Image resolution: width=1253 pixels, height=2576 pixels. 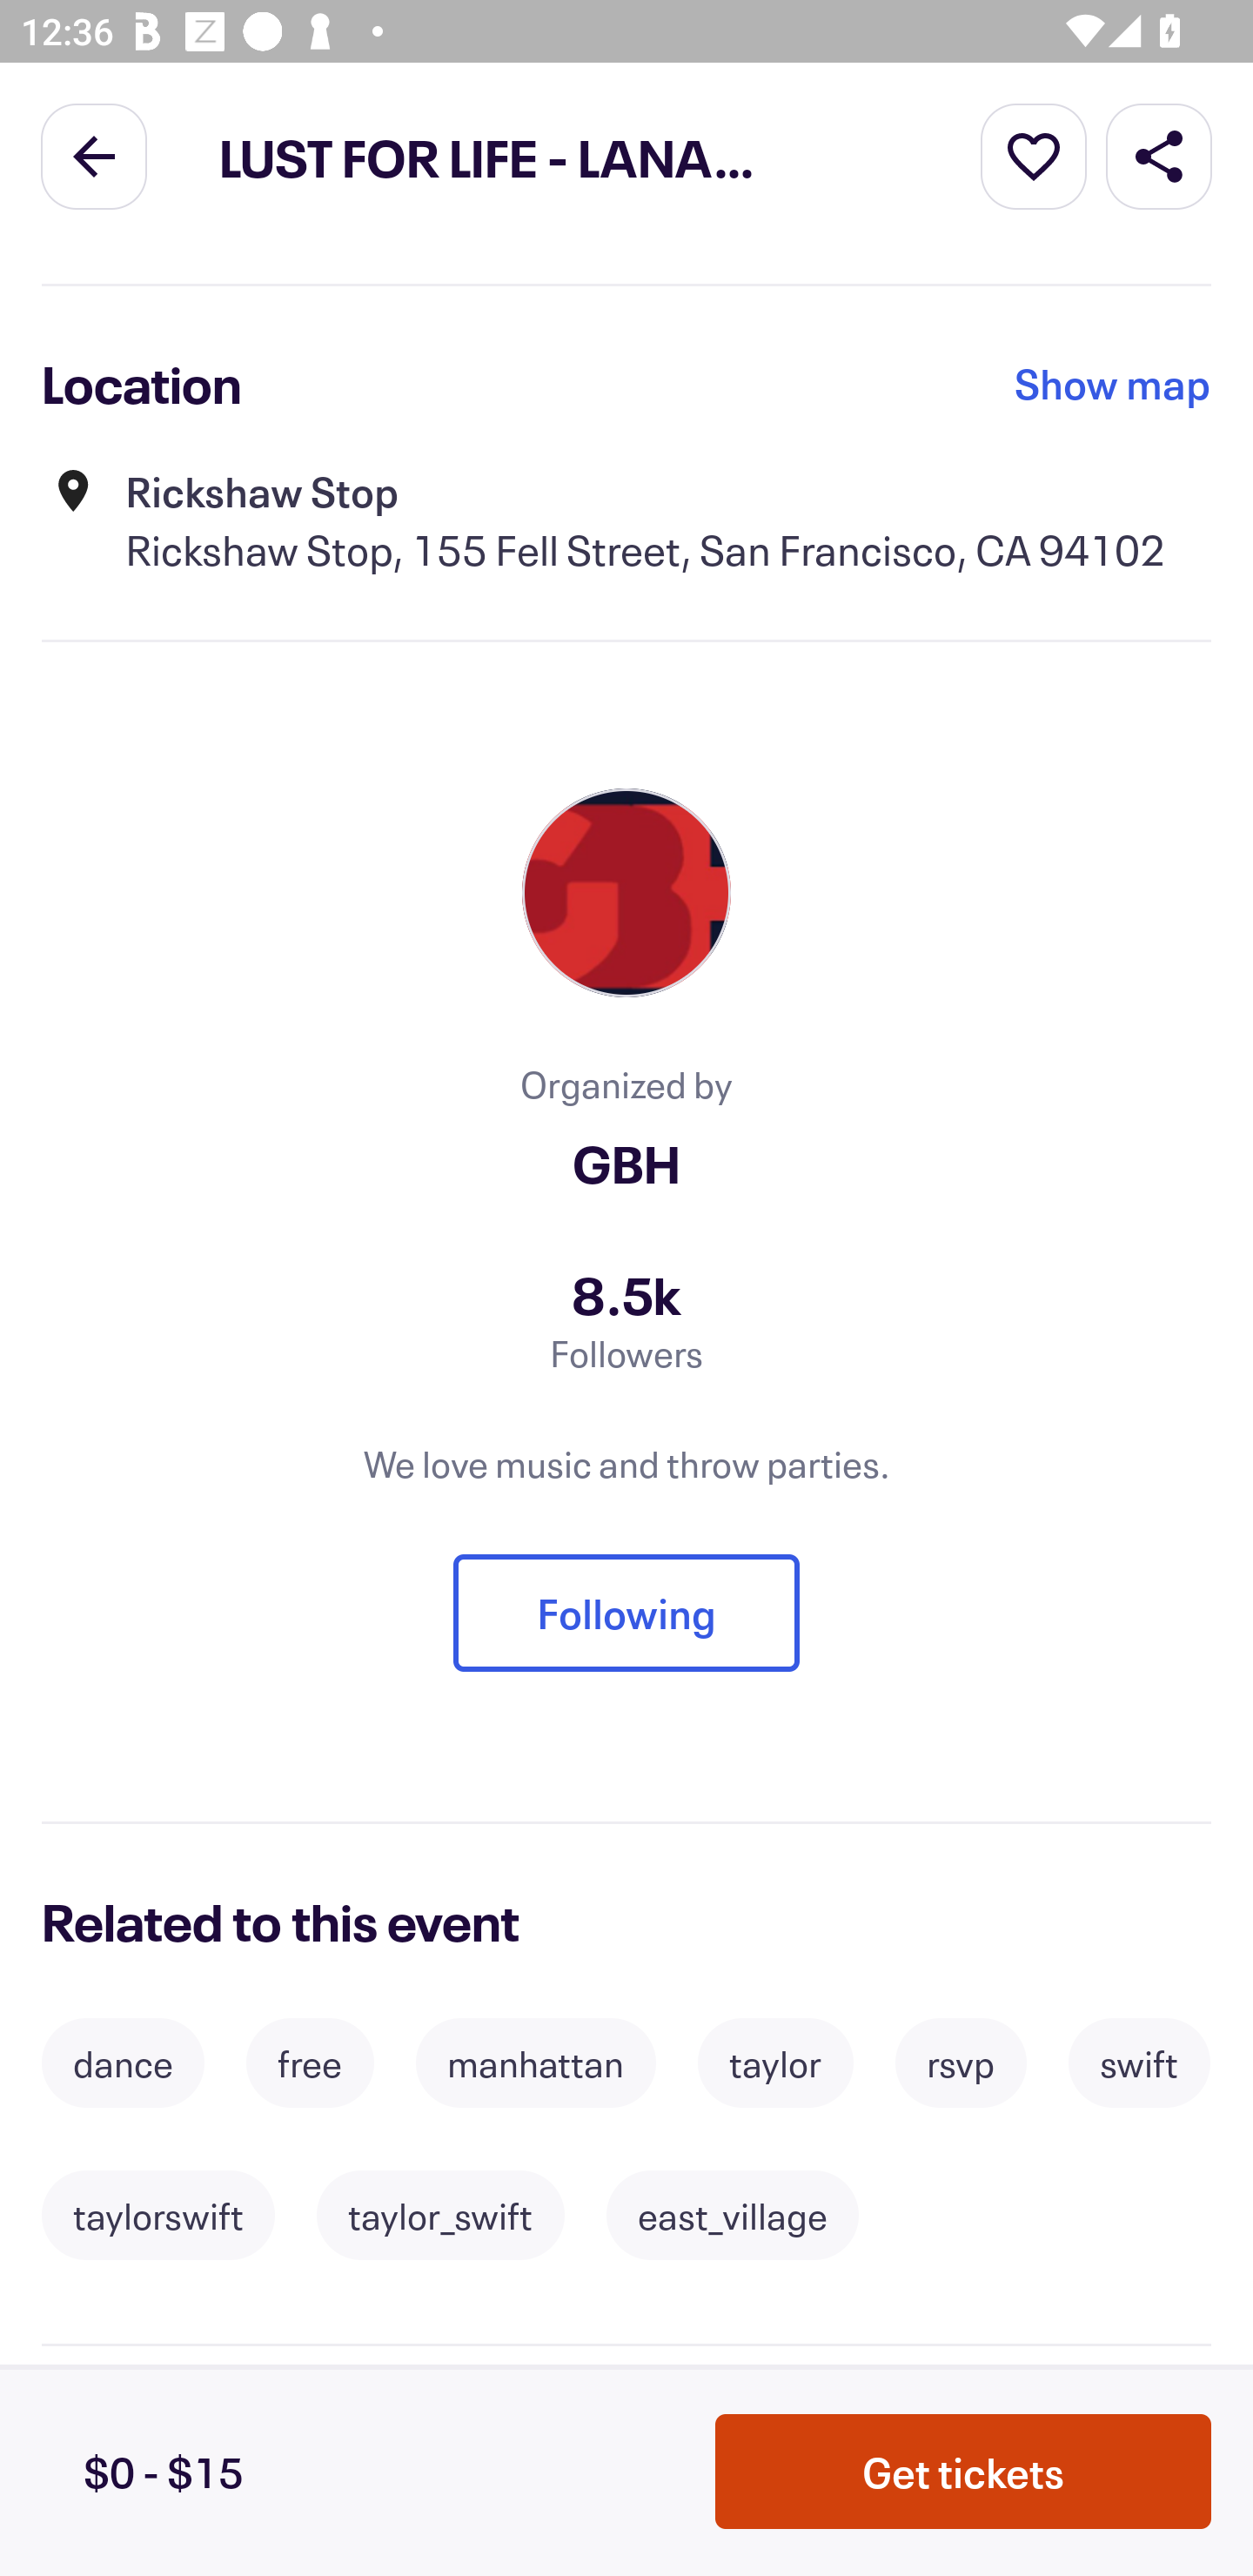 I want to click on manhattan, so click(x=536, y=2063).